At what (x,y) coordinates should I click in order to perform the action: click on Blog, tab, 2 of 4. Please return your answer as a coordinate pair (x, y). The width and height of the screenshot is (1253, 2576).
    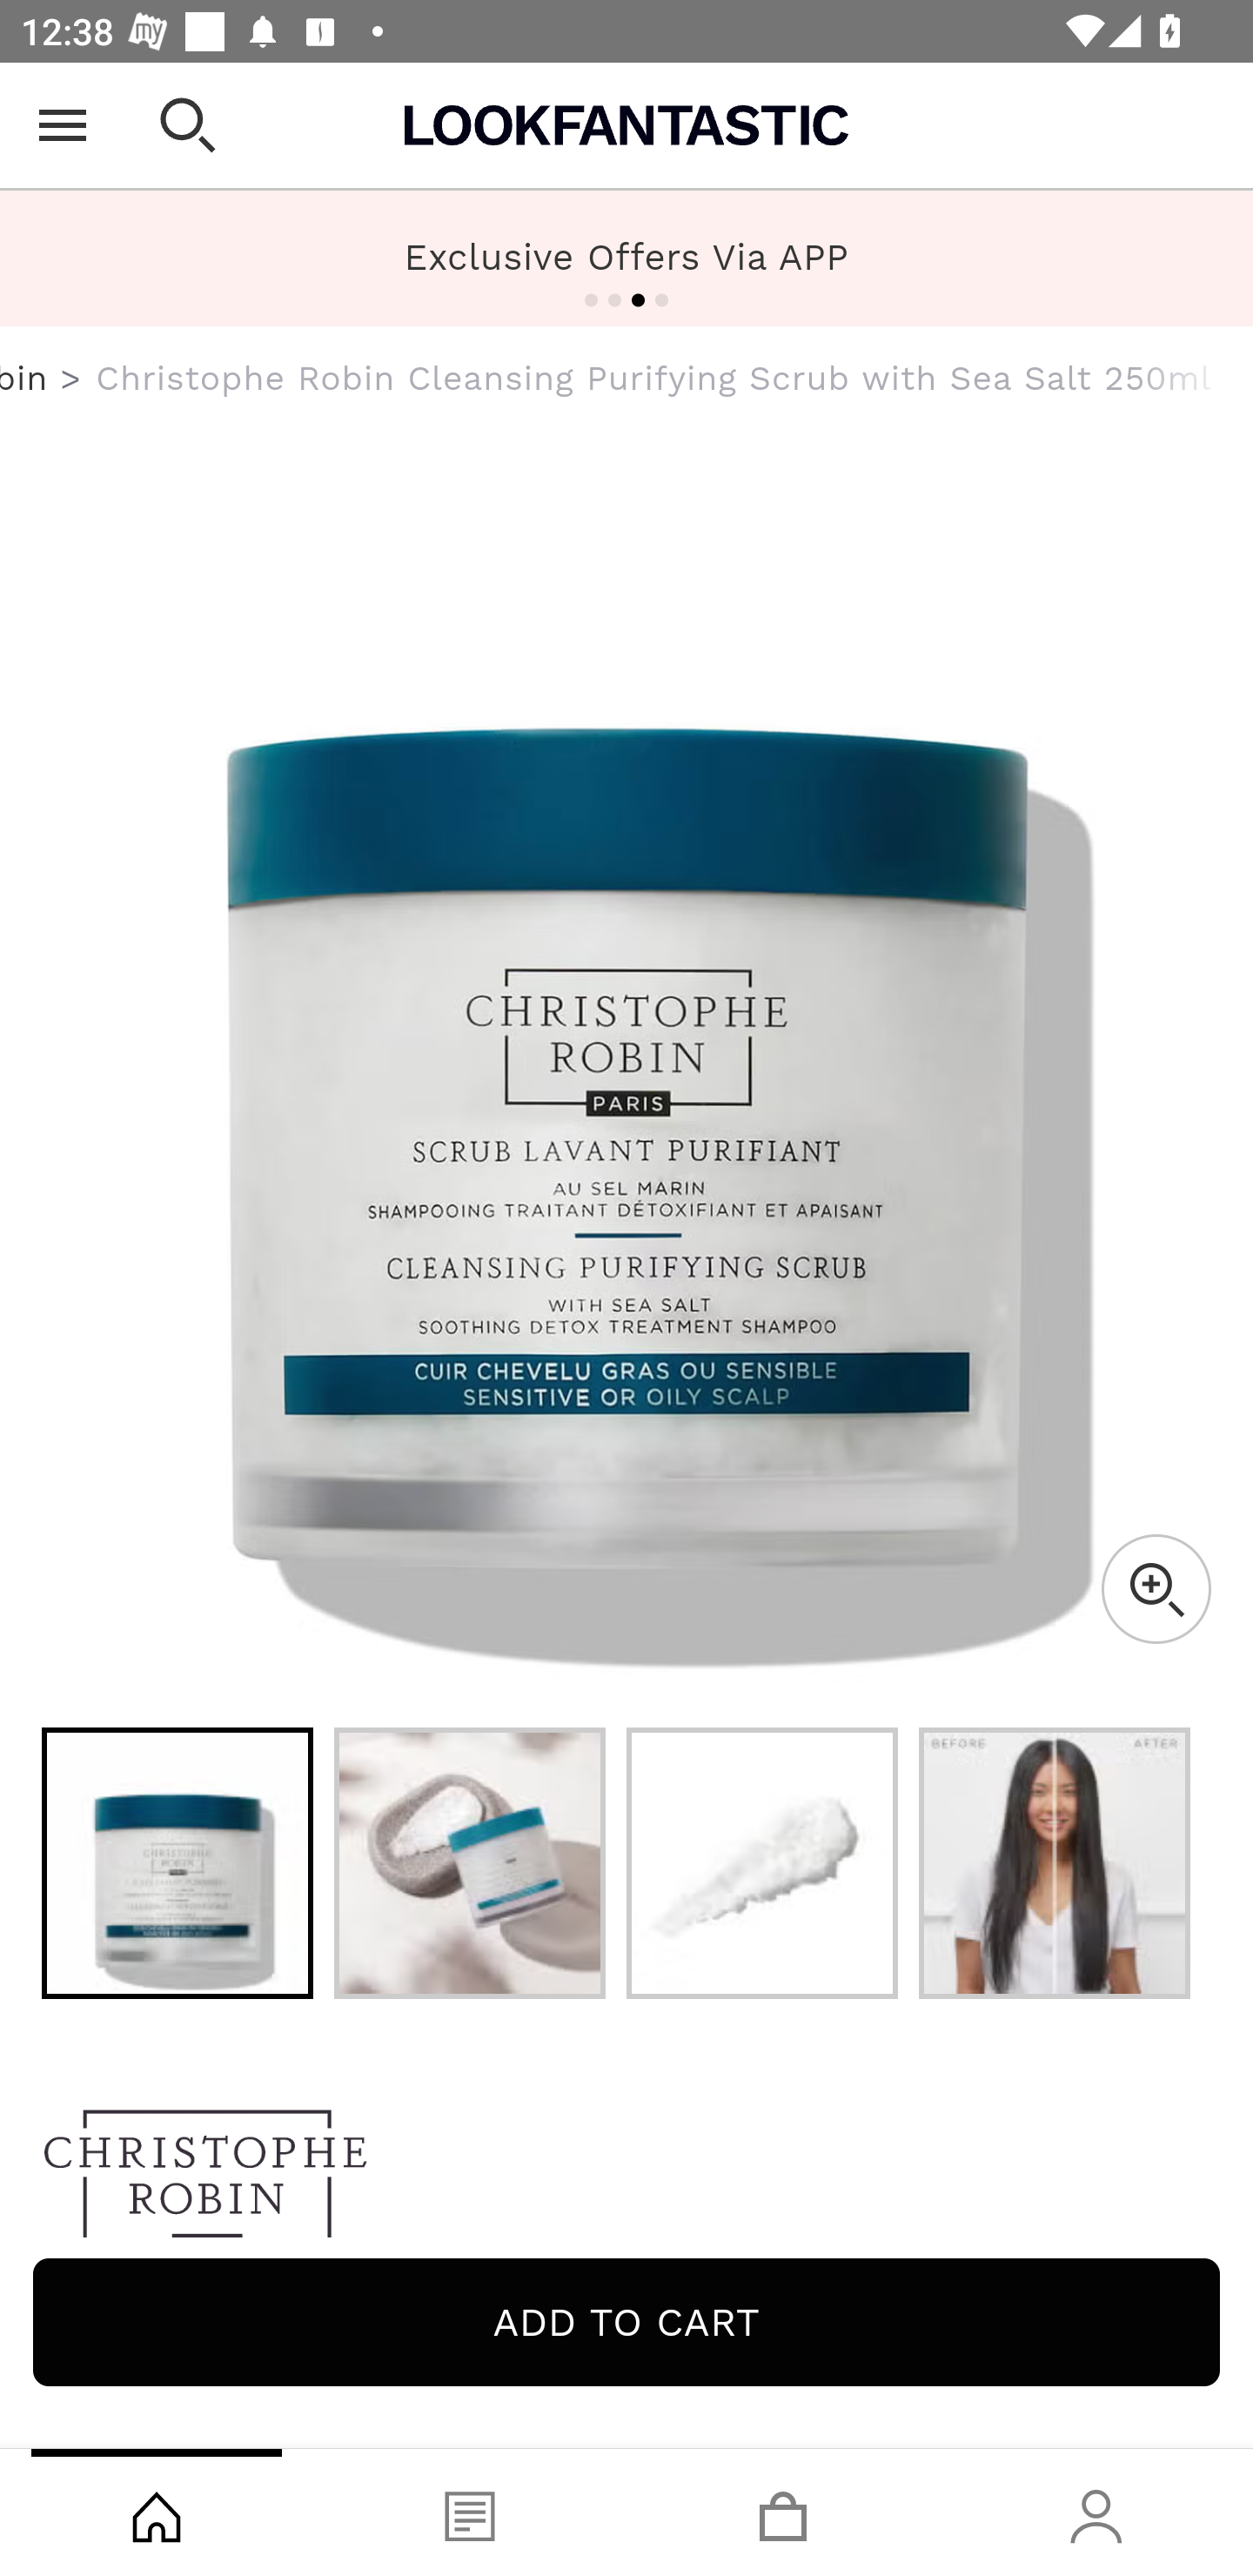
    Looking at the image, I should click on (470, 2512).